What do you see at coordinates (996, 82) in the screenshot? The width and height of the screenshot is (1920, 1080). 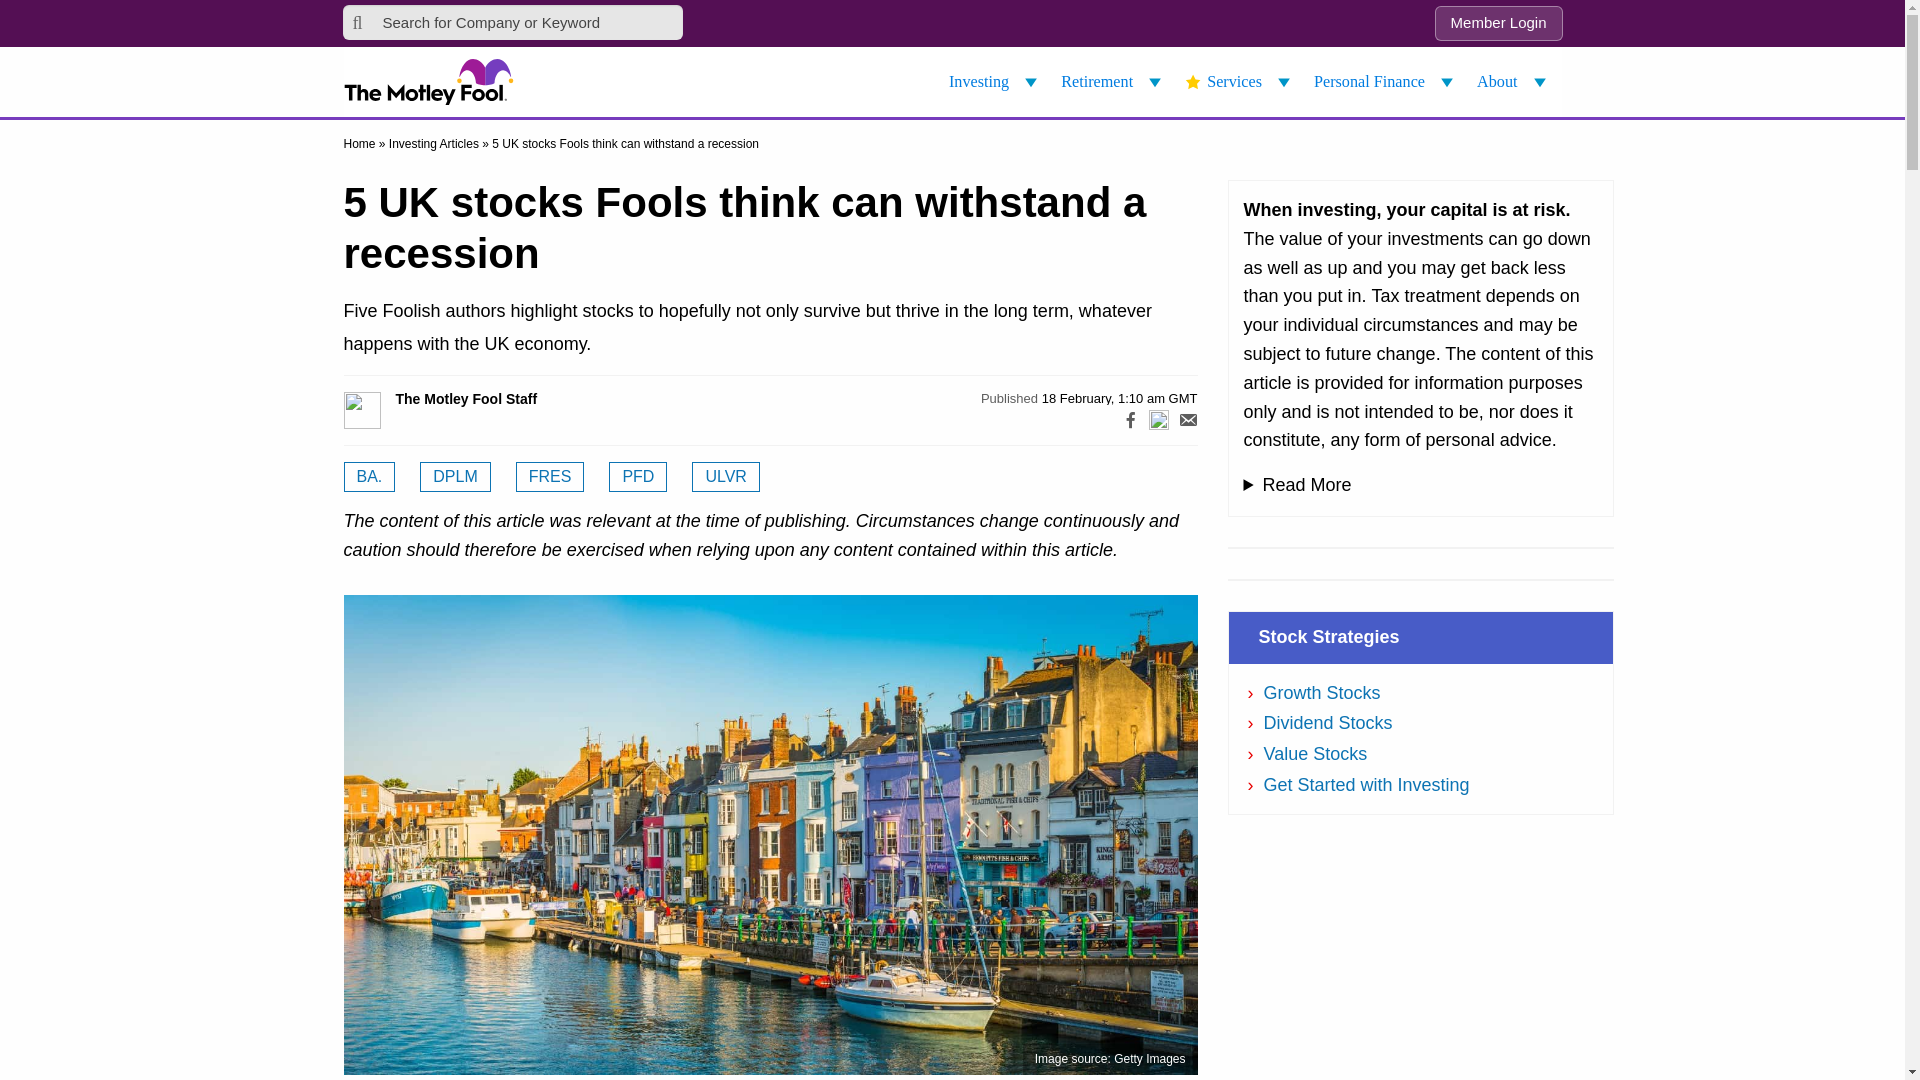 I see `Investing` at bounding box center [996, 82].